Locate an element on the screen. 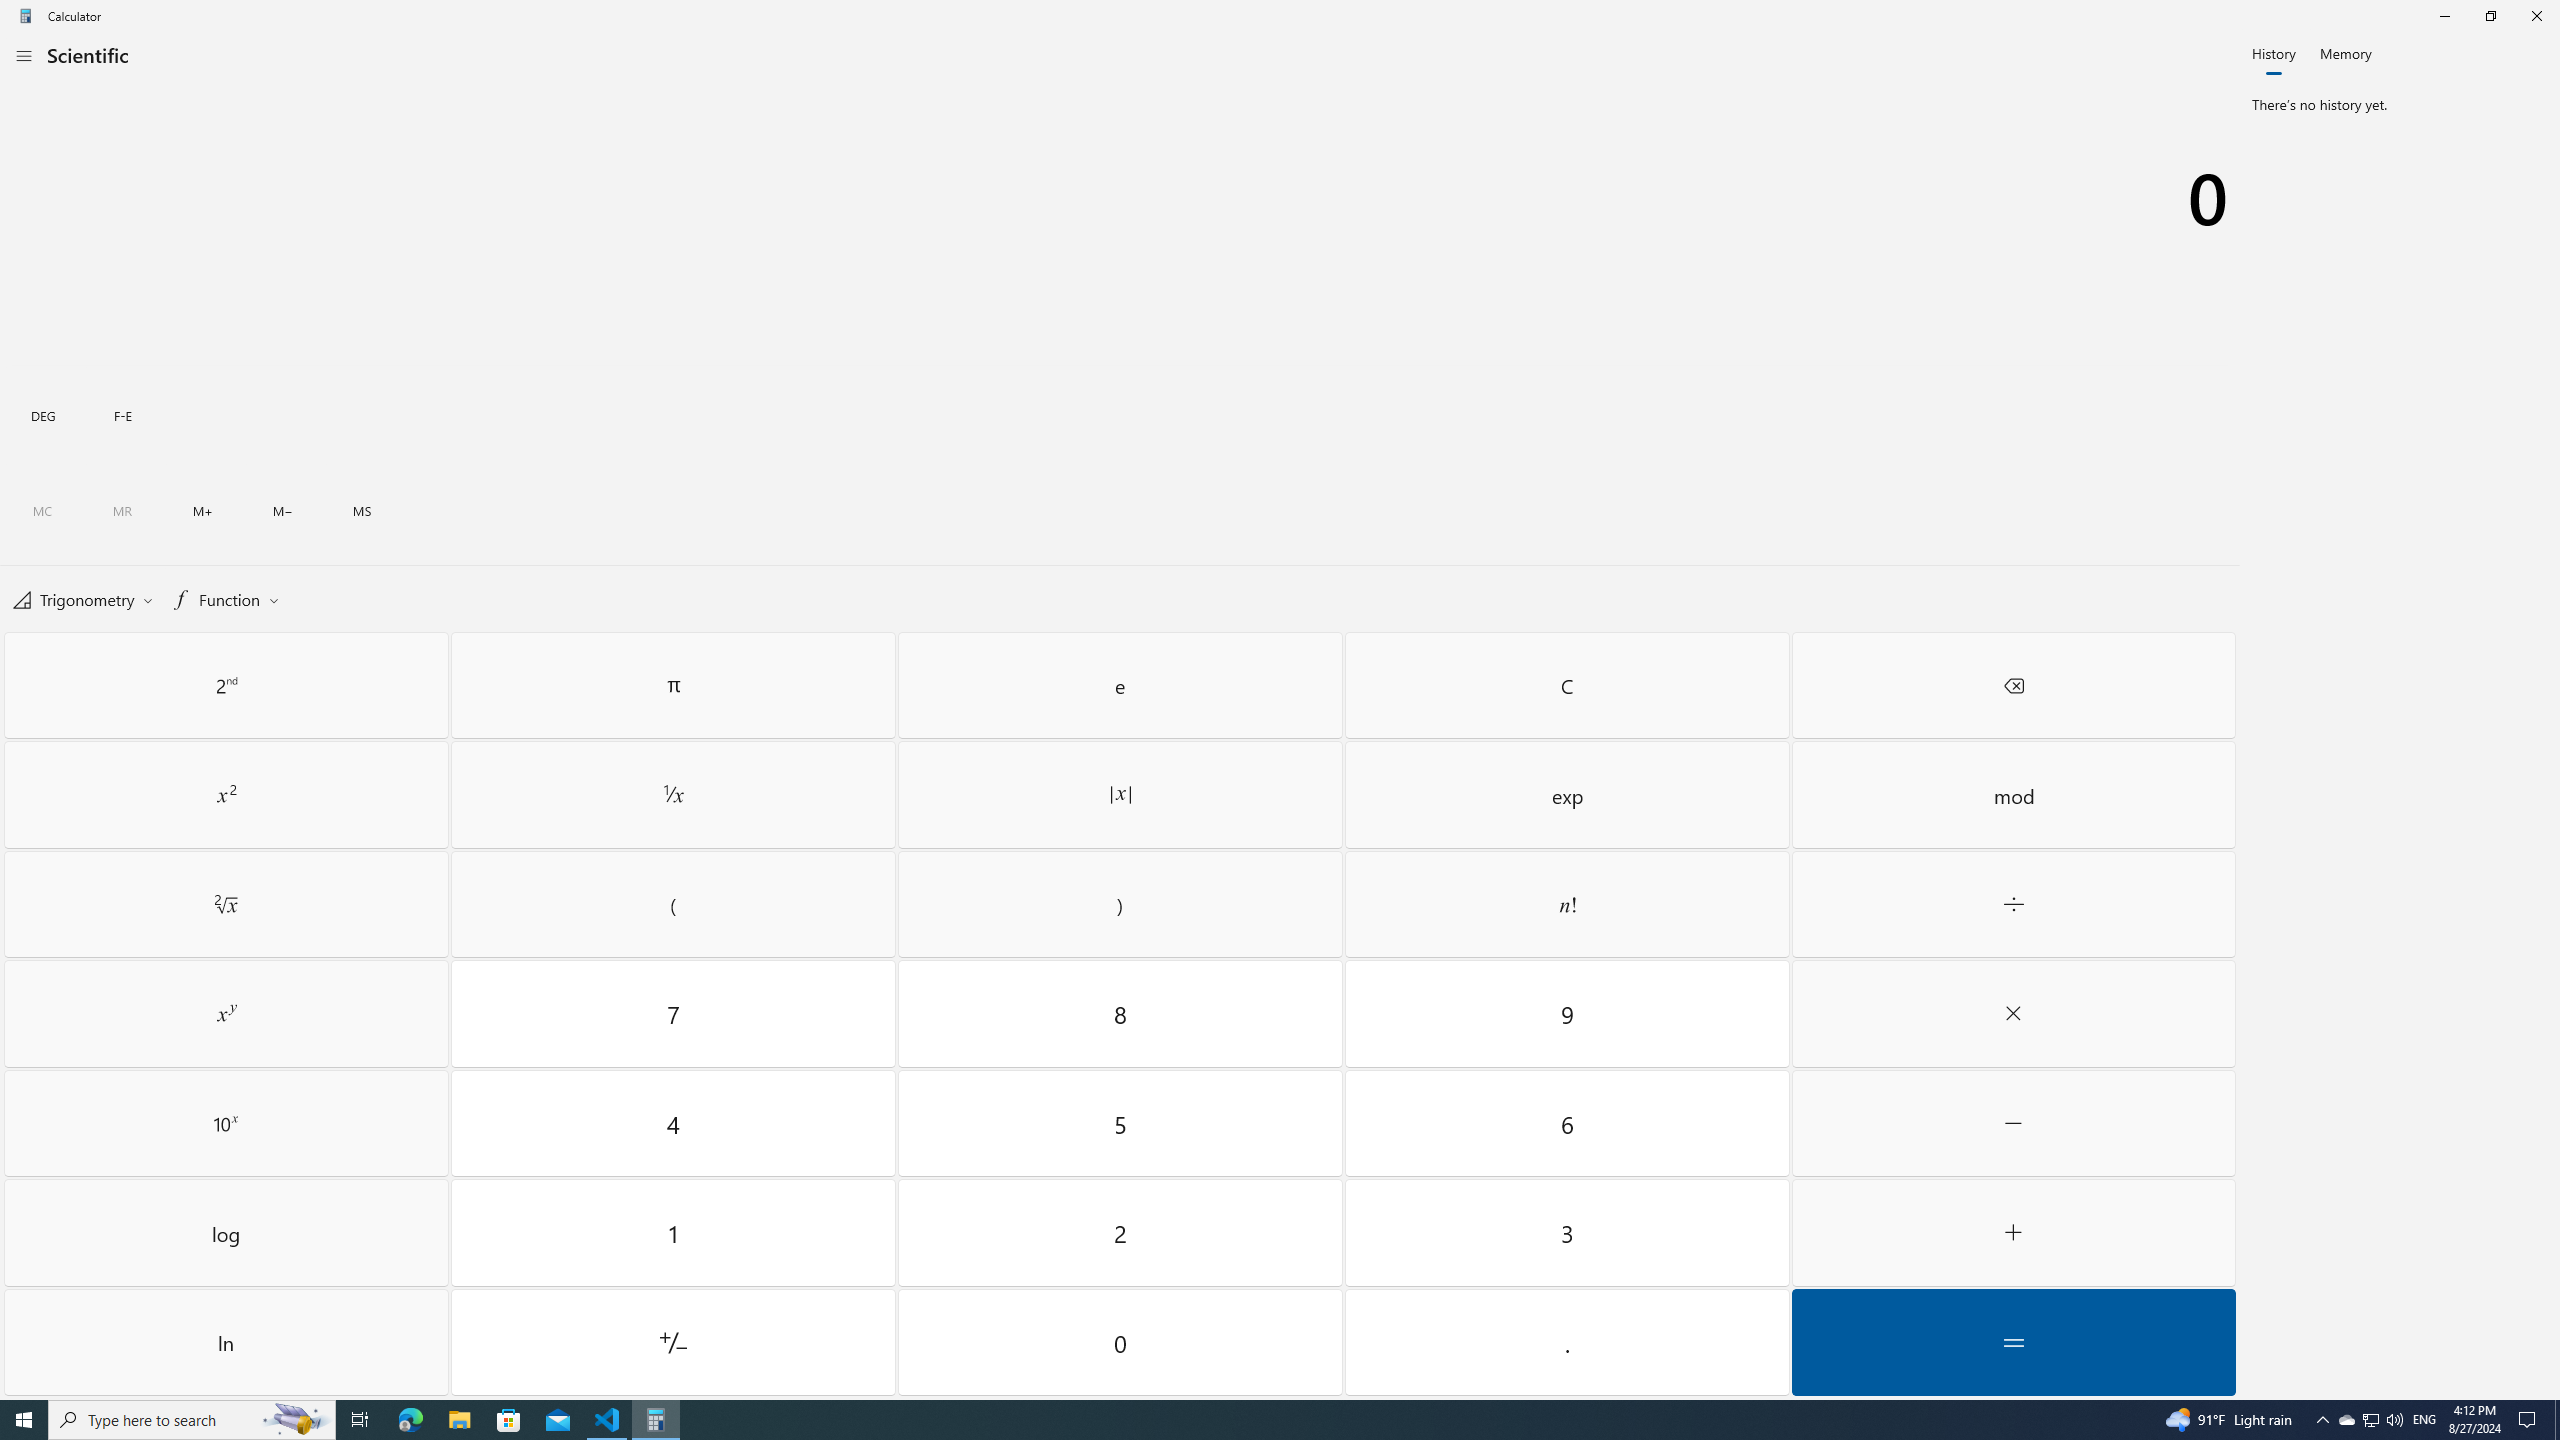 This screenshot has width=2560, height=1440. Search highlights icon opens search home window is located at coordinates (2557, 1420).